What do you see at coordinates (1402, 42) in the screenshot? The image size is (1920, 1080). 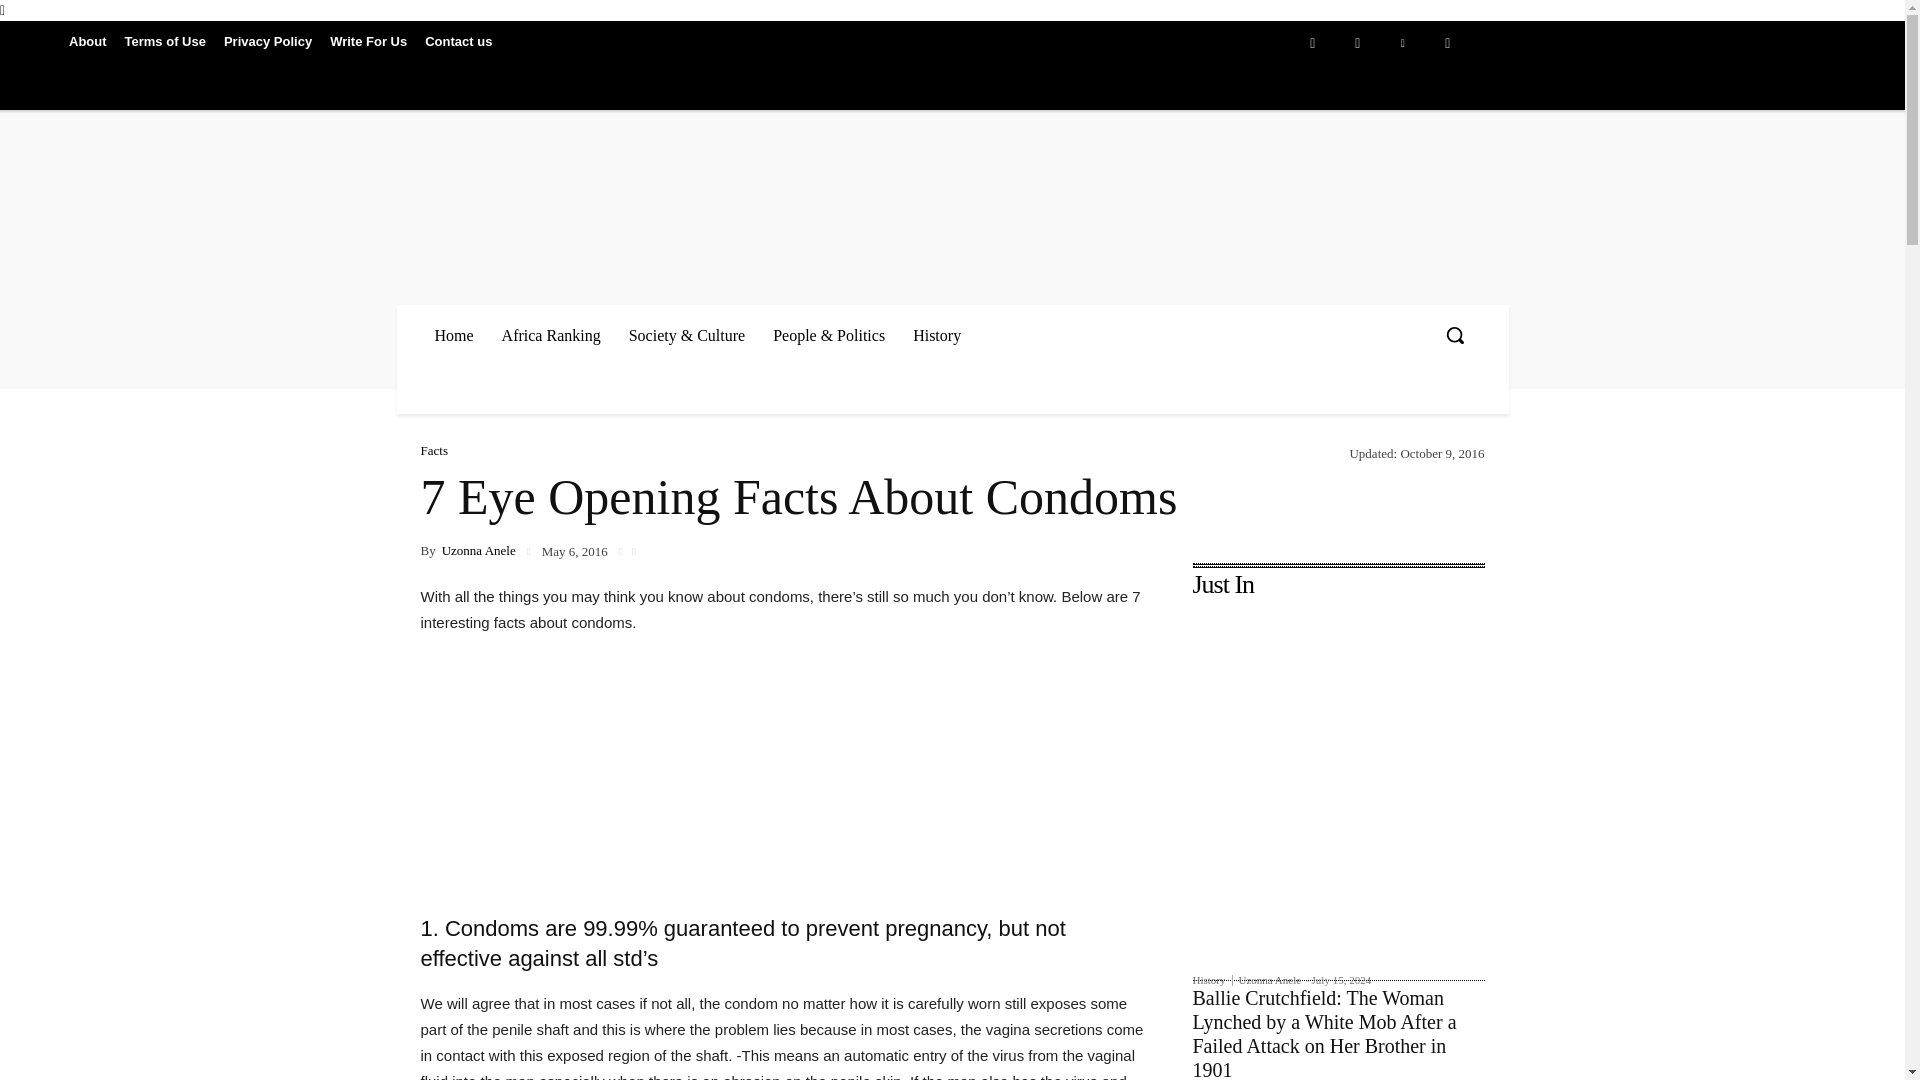 I see `Pinterest` at bounding box center [1402, 42].